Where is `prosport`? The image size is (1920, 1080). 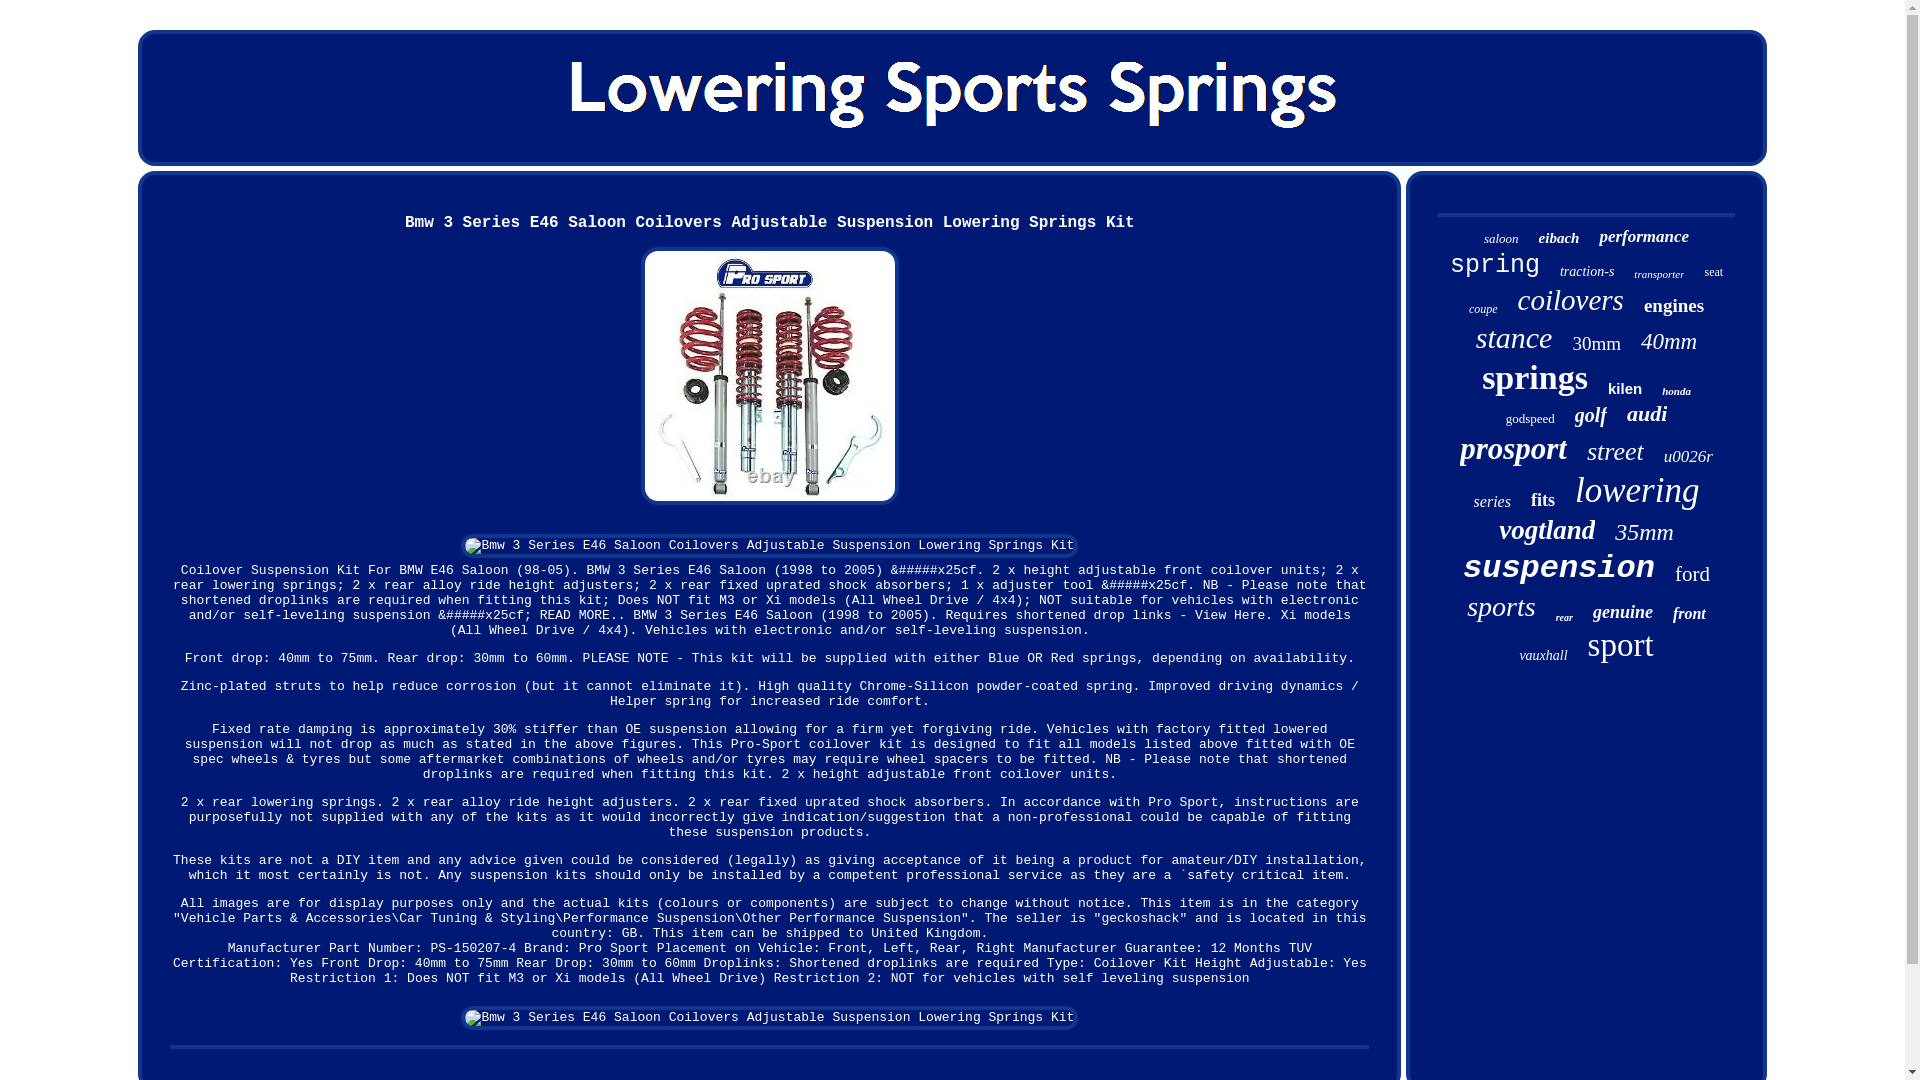
prosport is located at coordinates (1512, 448).